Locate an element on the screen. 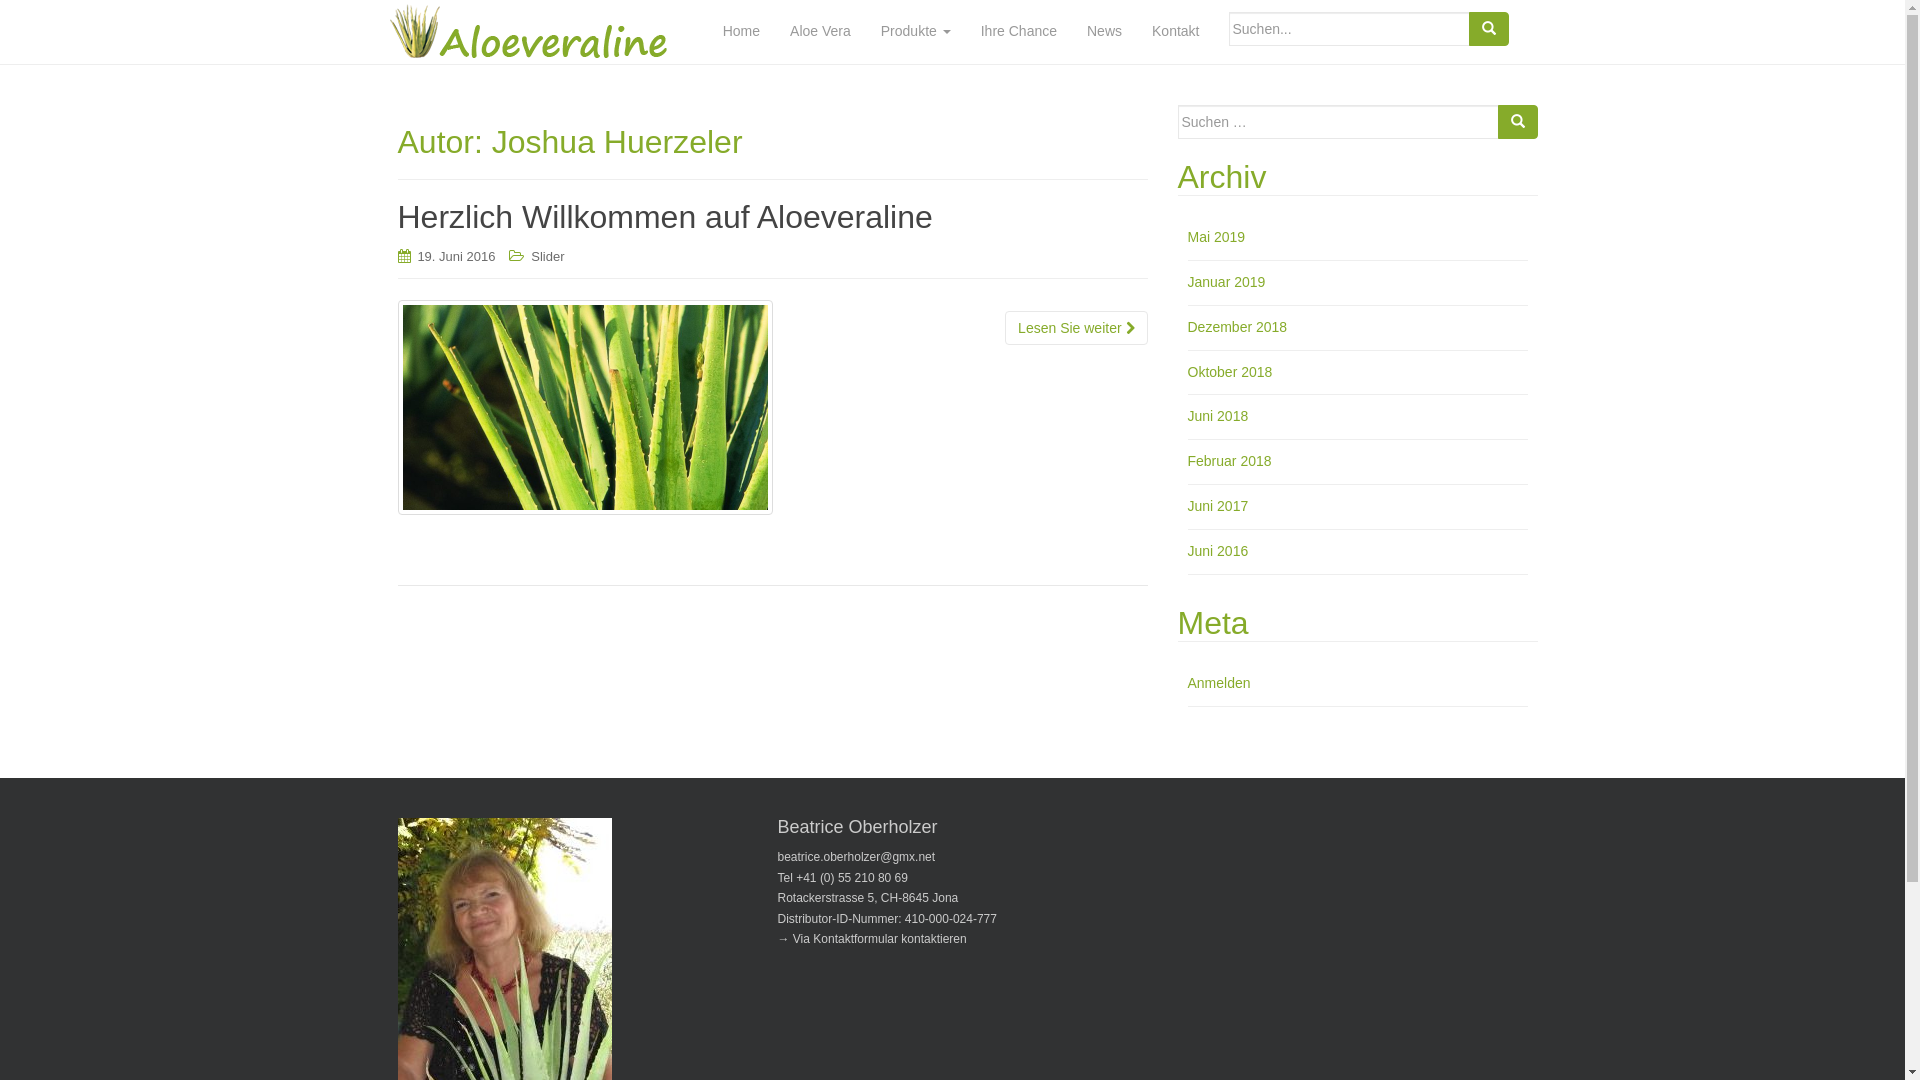 The image size is (1920, 1080). Search is located at coordinates (1488, 29).